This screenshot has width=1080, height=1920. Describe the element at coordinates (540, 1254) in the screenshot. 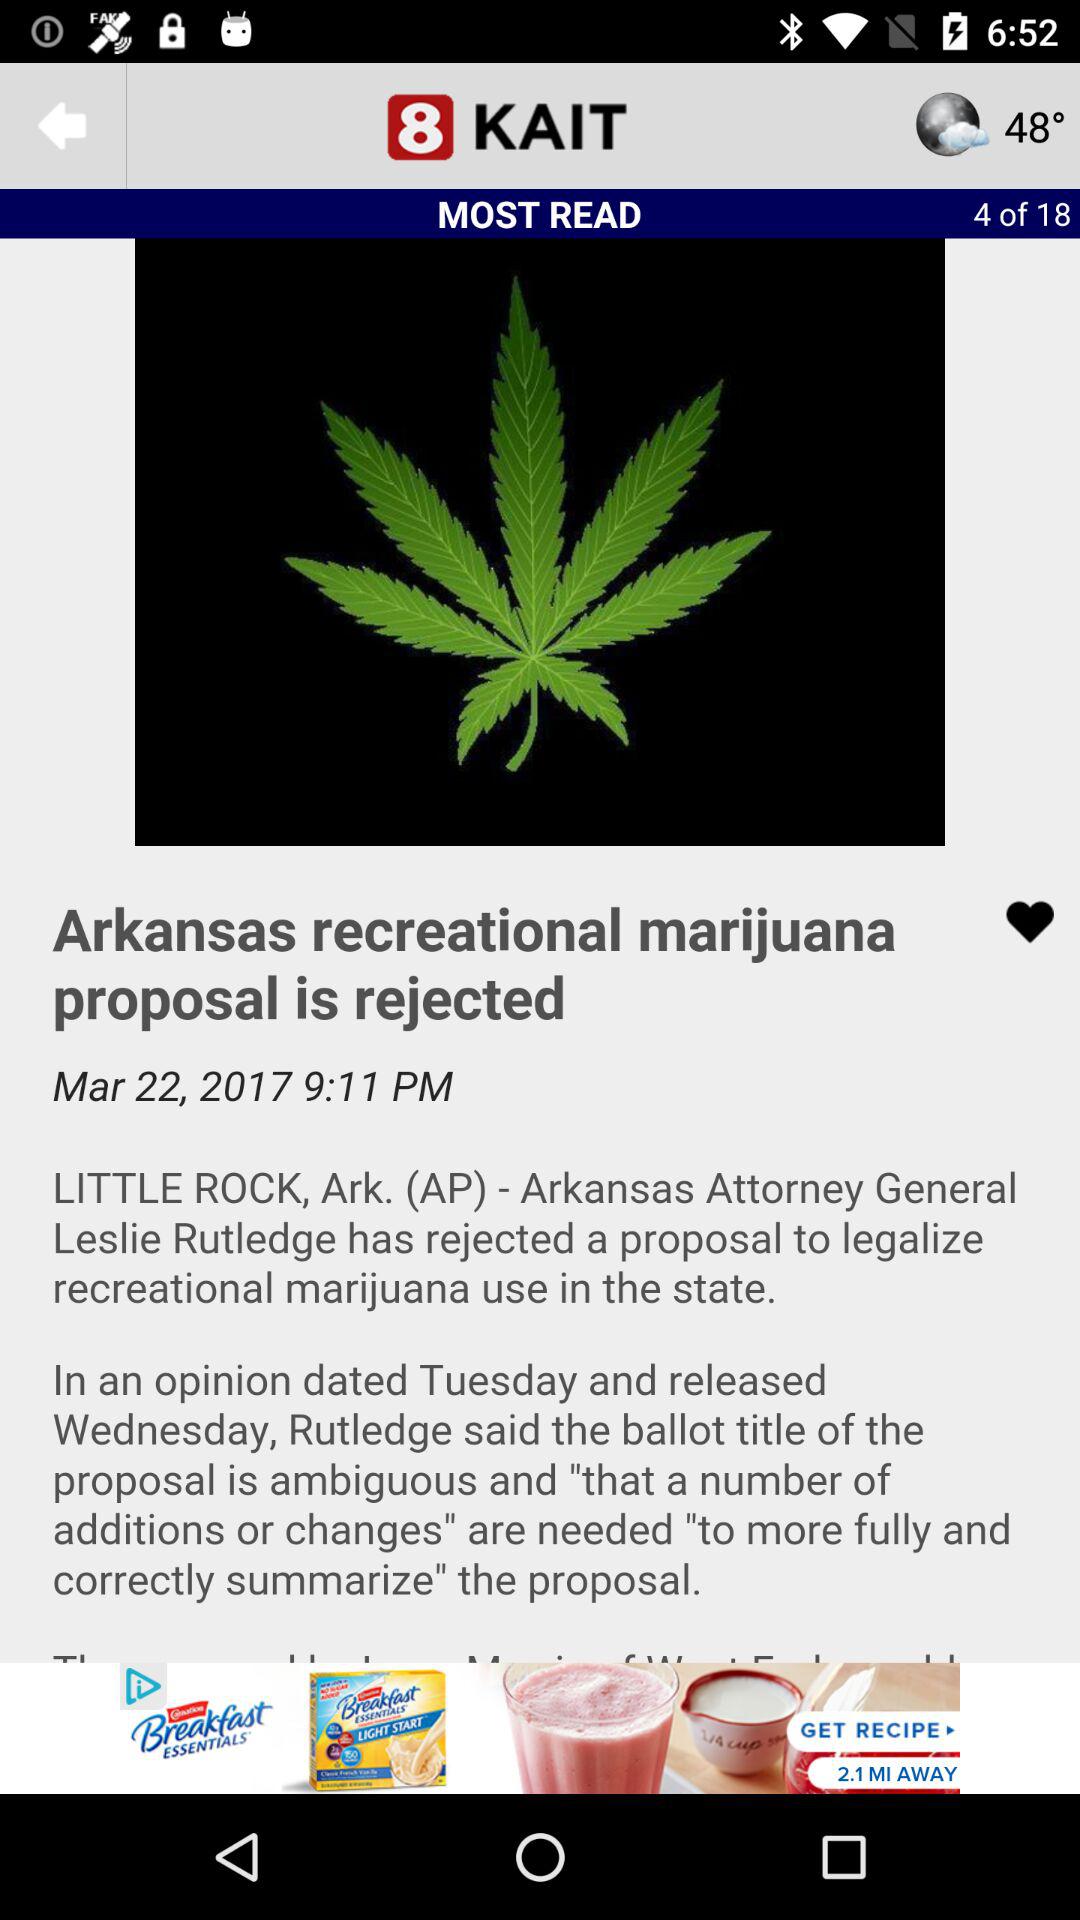

I see `seeing in the paragraph` at that location.